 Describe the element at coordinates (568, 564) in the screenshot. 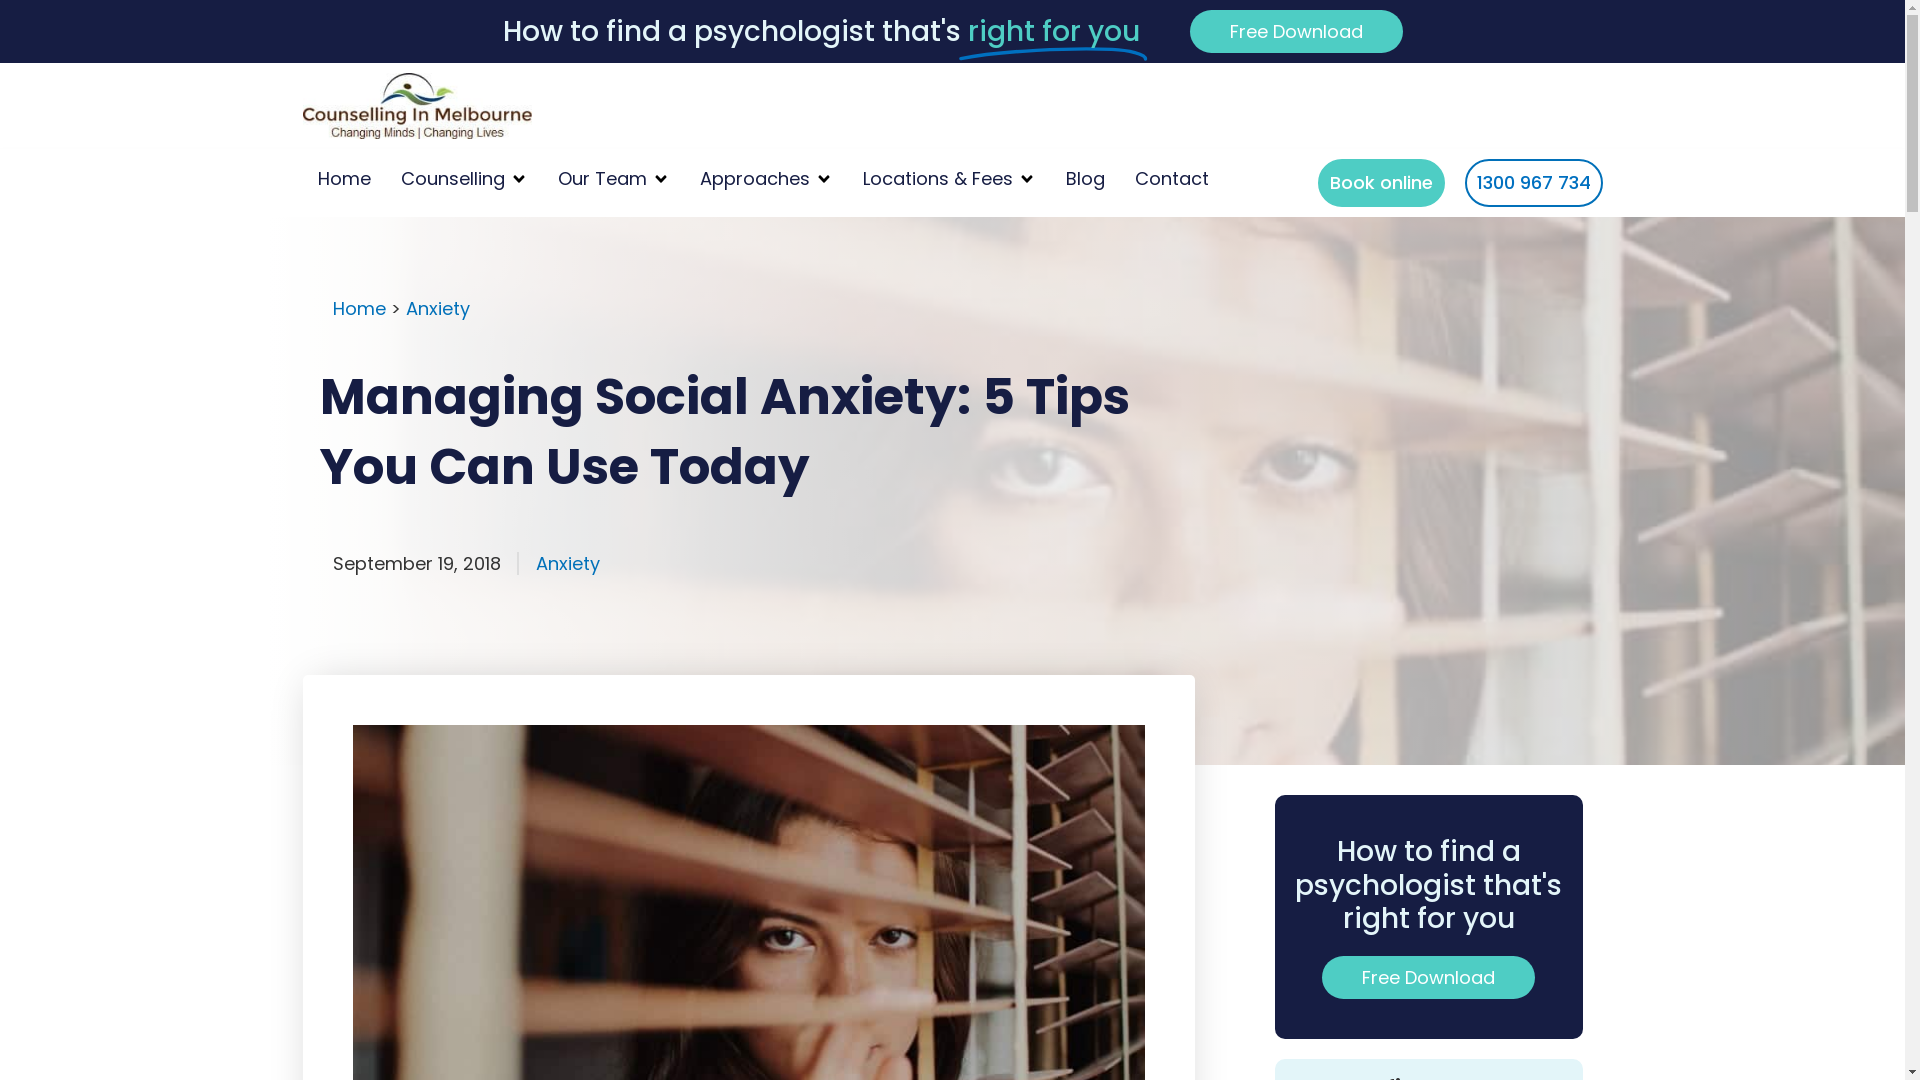

I see `Anxiety` at that location.